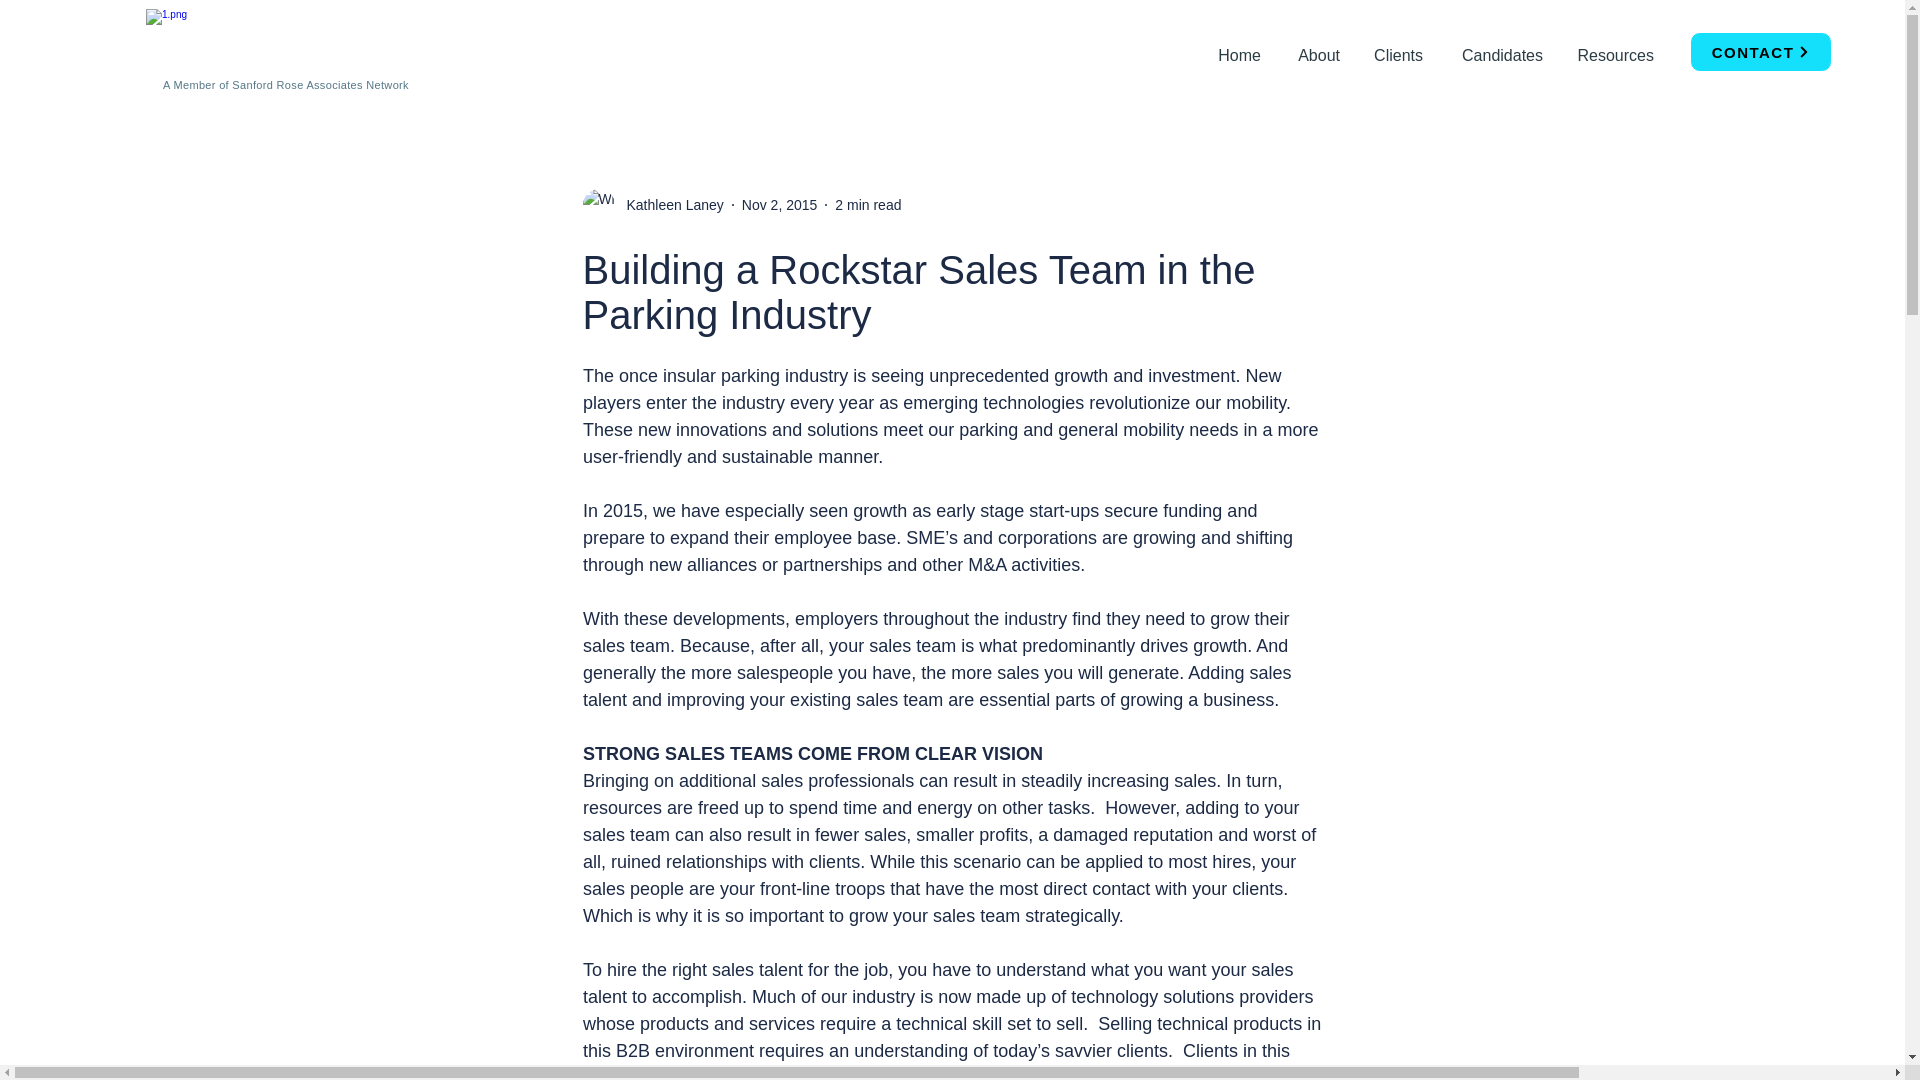 This screenshot has height=1080, width=1920. I want to click on Kathleen Laney, so click(668, 206).